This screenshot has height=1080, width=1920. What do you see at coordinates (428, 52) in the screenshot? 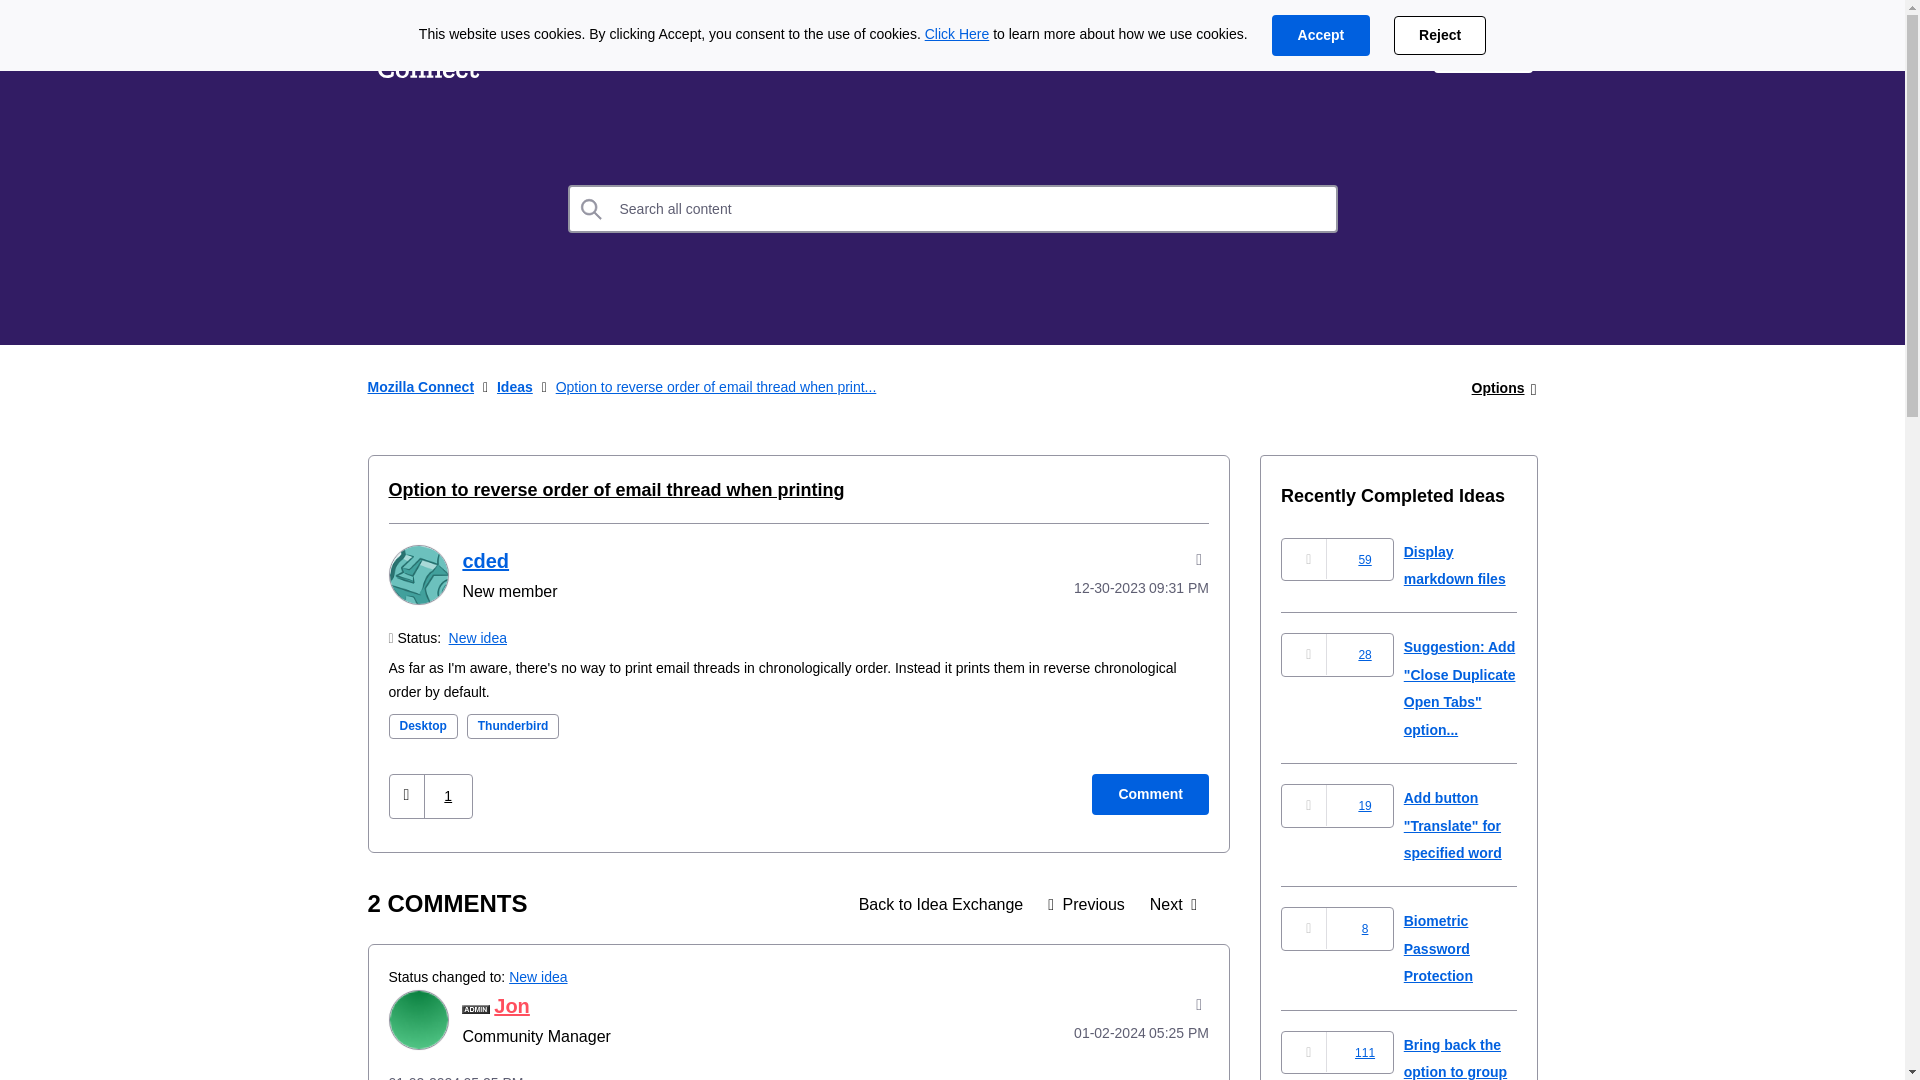
I see `Mozilla Connect` at bounding box center [428, 52].